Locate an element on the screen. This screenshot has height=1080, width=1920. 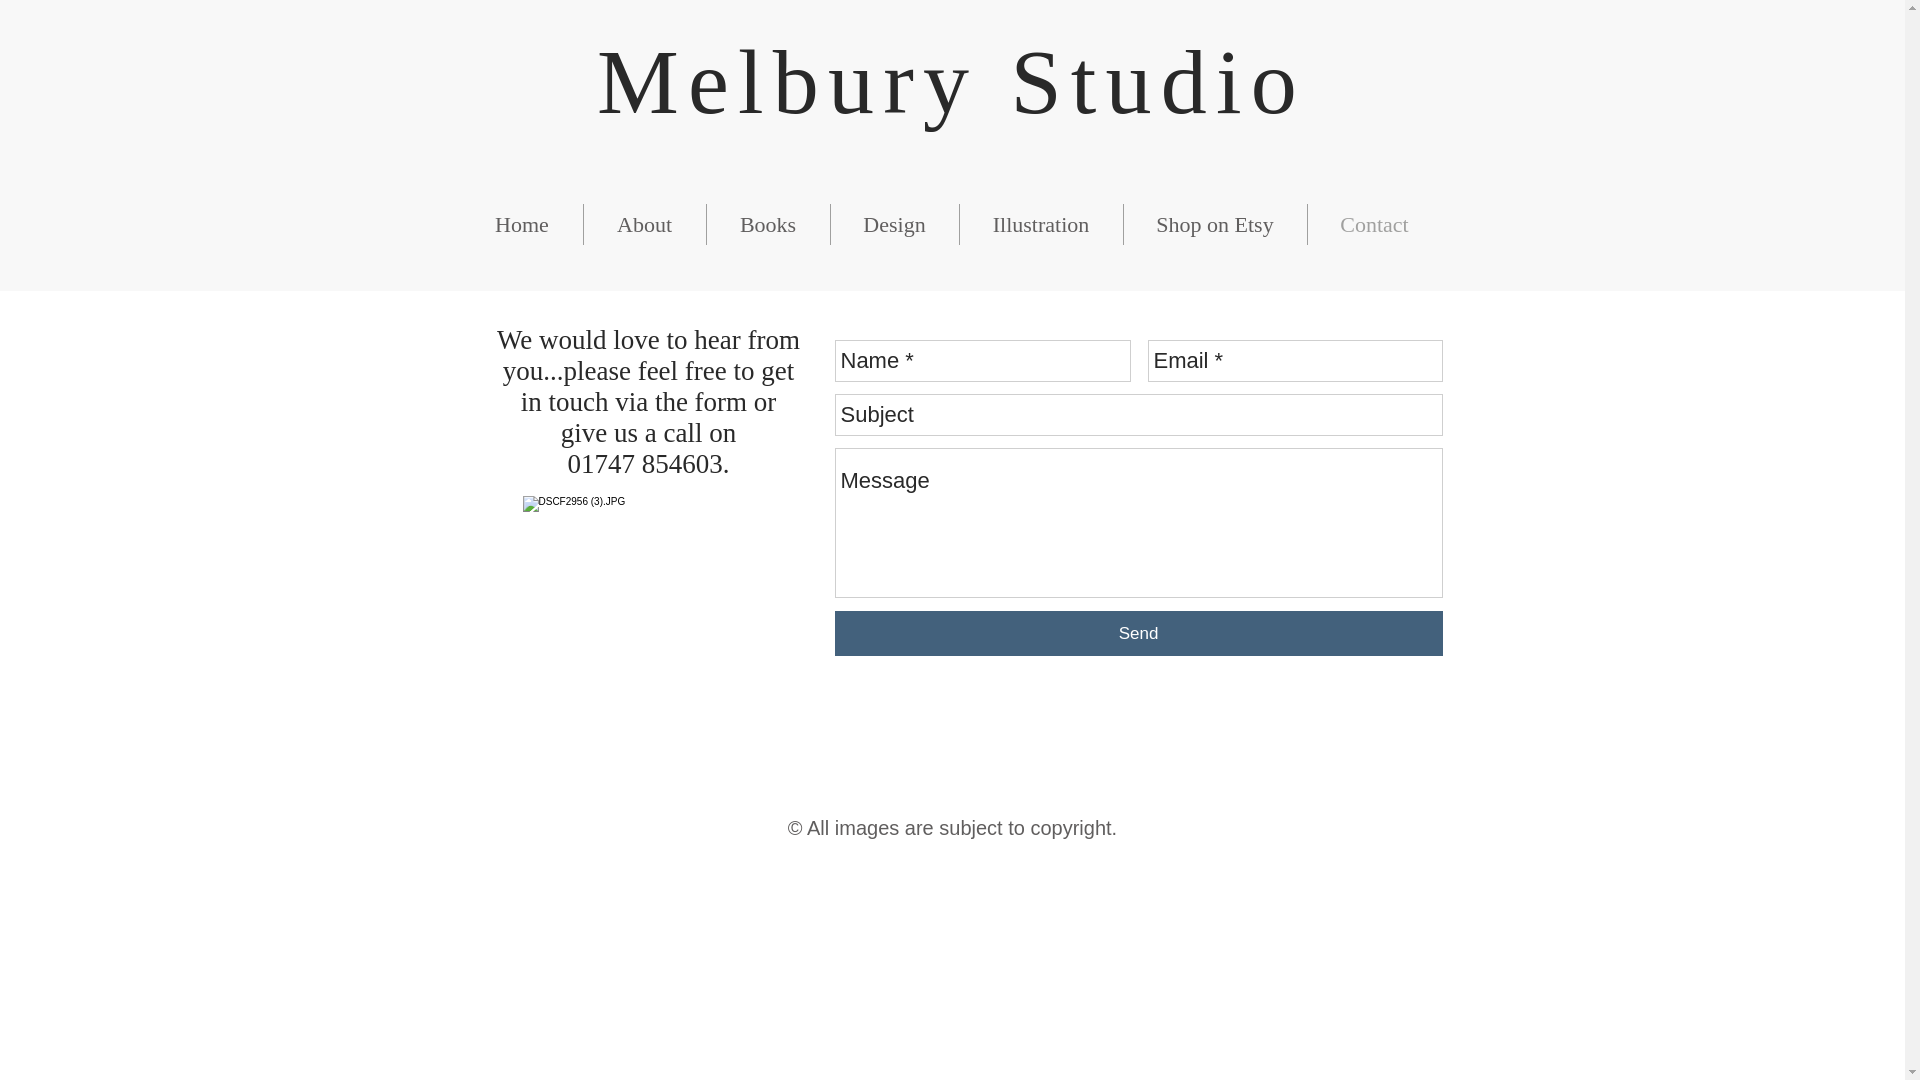
About is located at coordinates (644, 224).